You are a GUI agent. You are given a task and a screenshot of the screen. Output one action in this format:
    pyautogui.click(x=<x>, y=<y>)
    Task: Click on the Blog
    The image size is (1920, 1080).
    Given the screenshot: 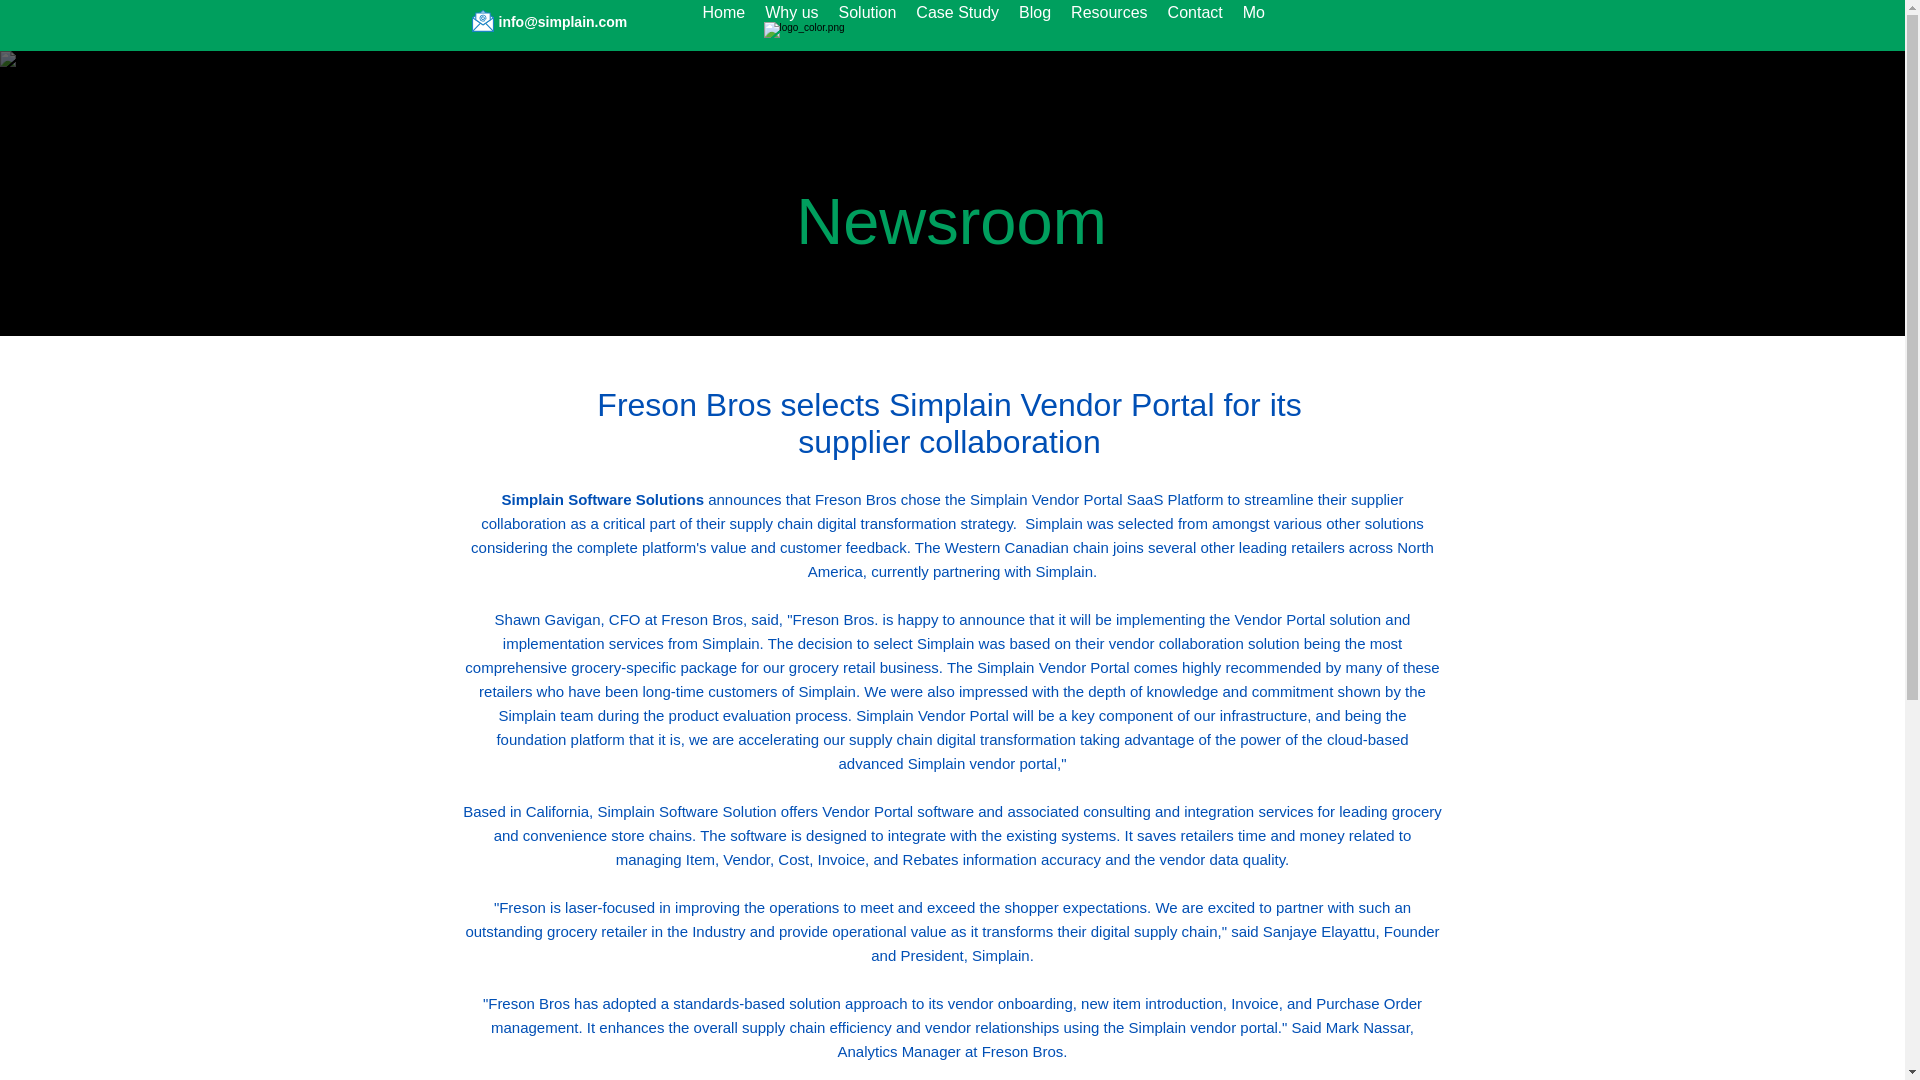 What is the action you would take?
    pyautogui.click(x=1035, y=22)
    